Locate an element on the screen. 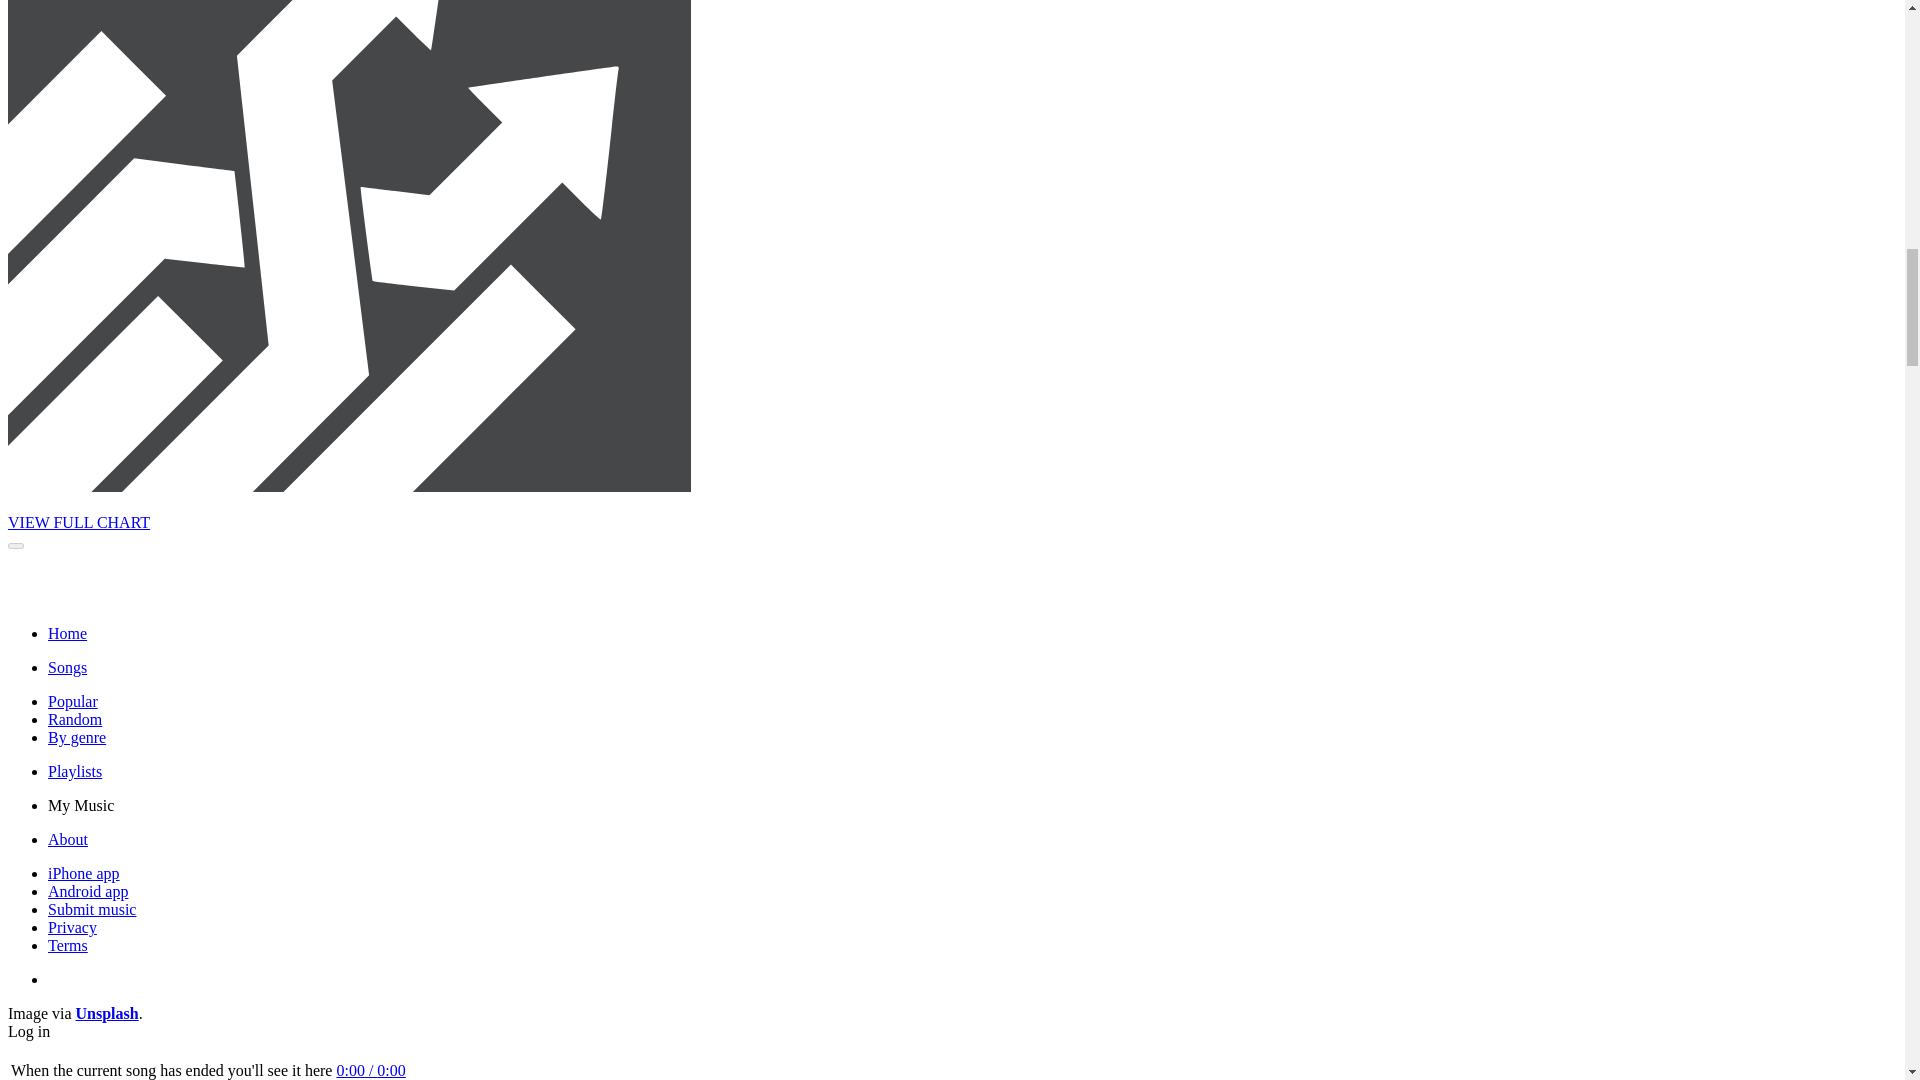 The height and width of the screenshot is (1080, 1920). Terms is located at coordinates (68, 945).